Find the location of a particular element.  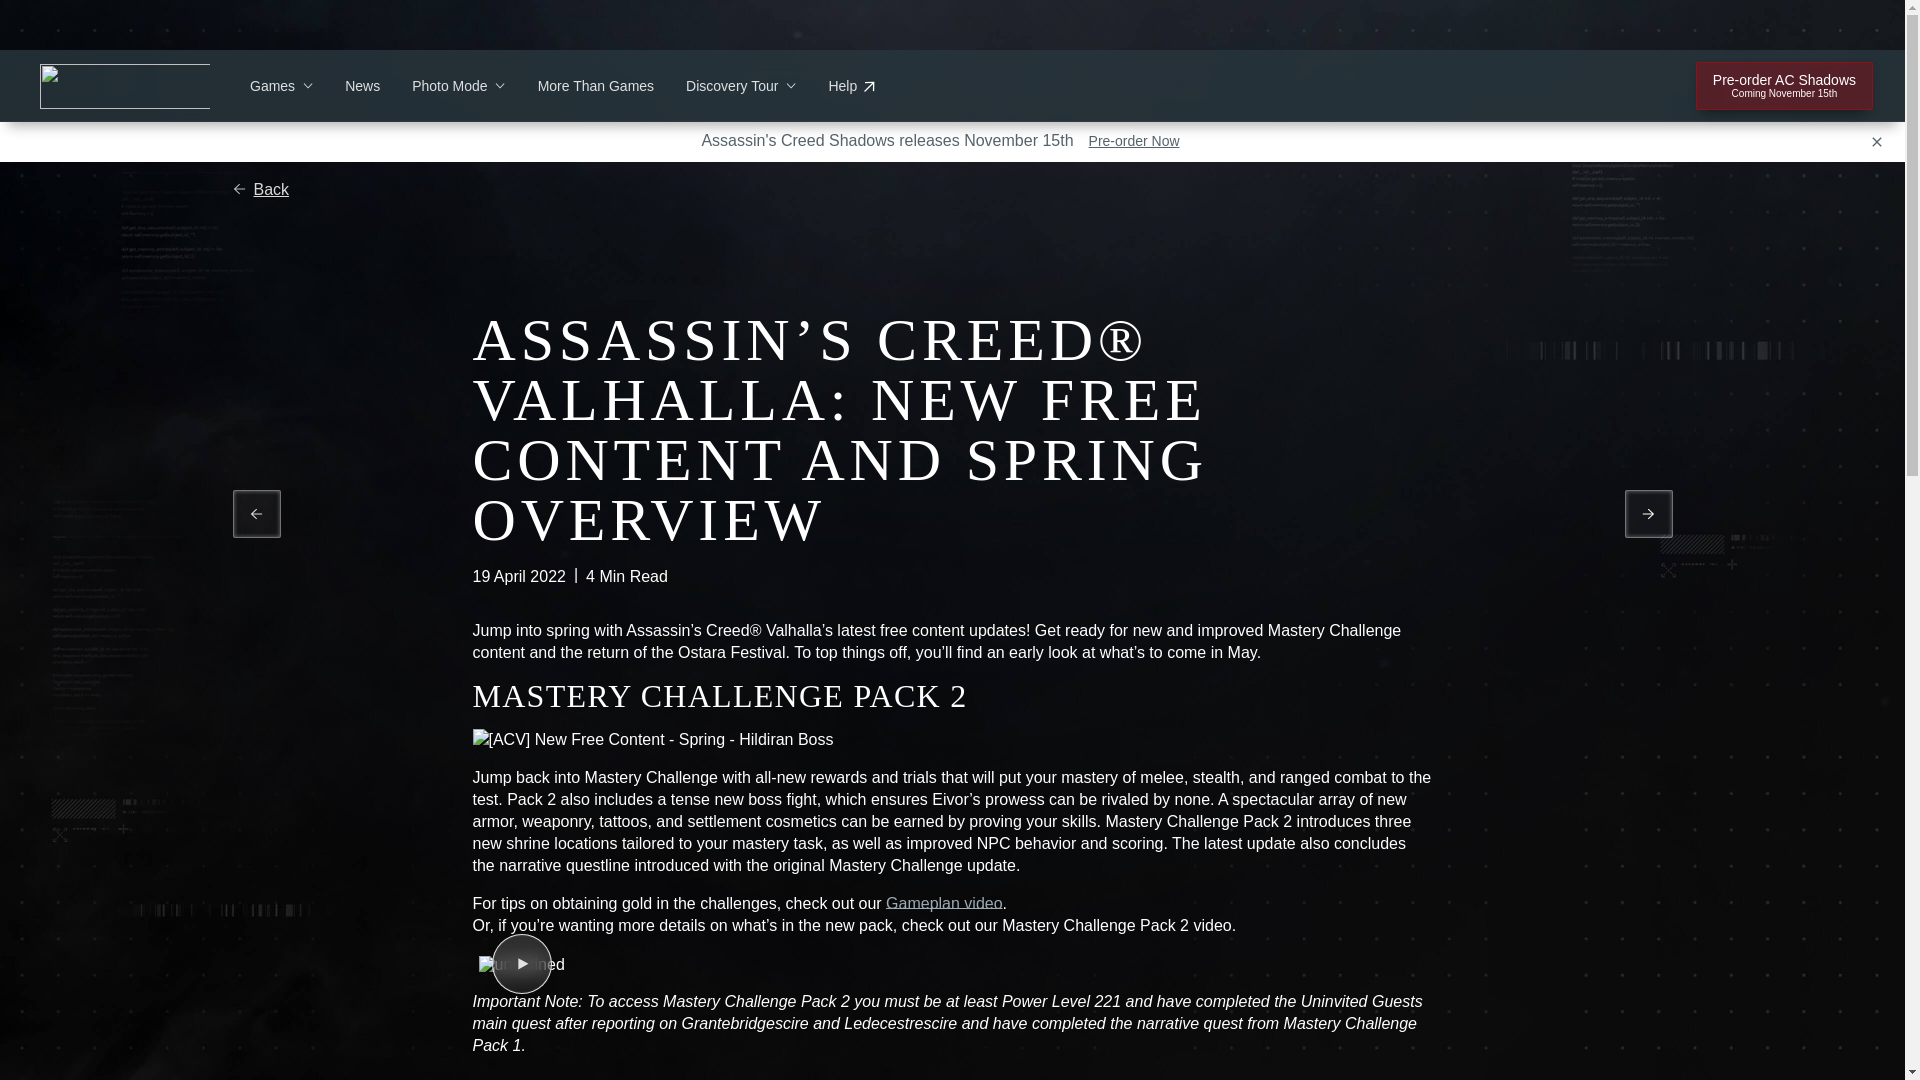

Discovery Tour is located at coordinates (280, 86).